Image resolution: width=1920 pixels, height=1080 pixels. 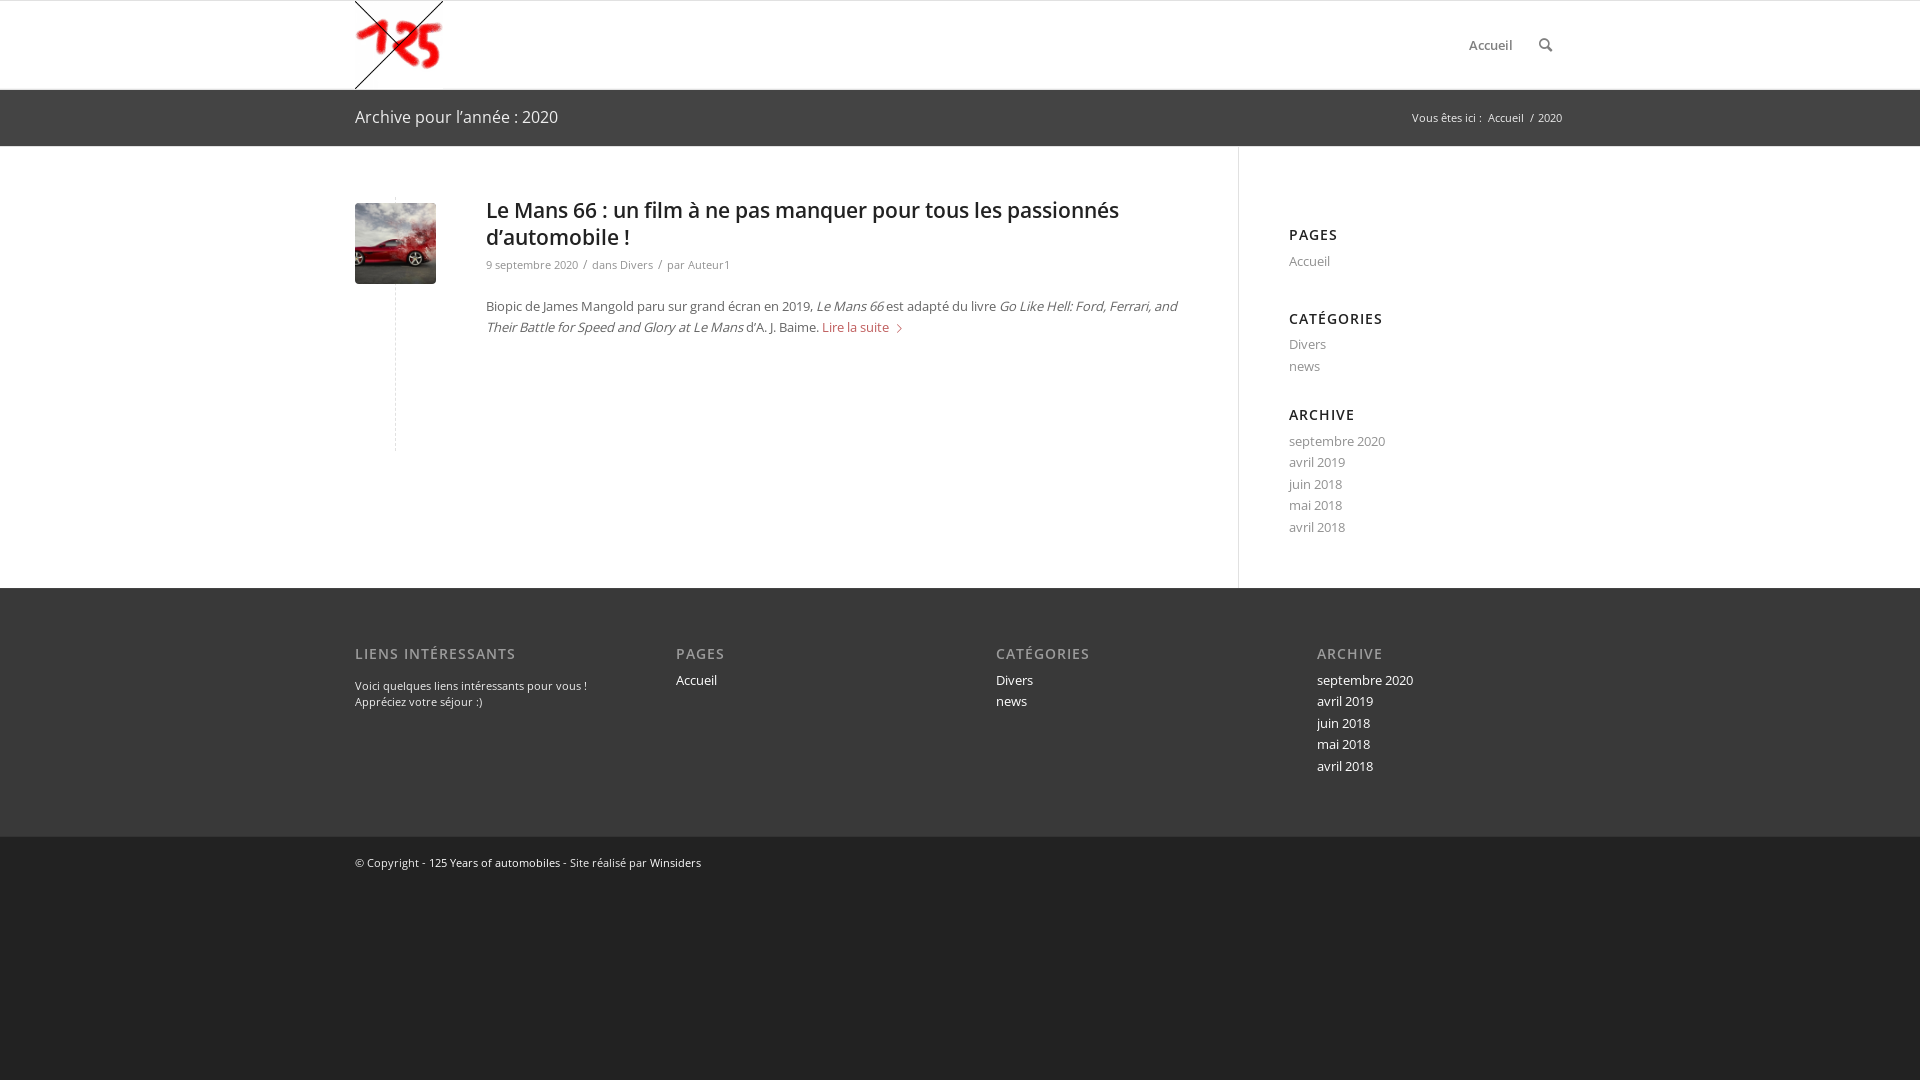 I want to click on avril 2019, so click(x=1345, y=701).